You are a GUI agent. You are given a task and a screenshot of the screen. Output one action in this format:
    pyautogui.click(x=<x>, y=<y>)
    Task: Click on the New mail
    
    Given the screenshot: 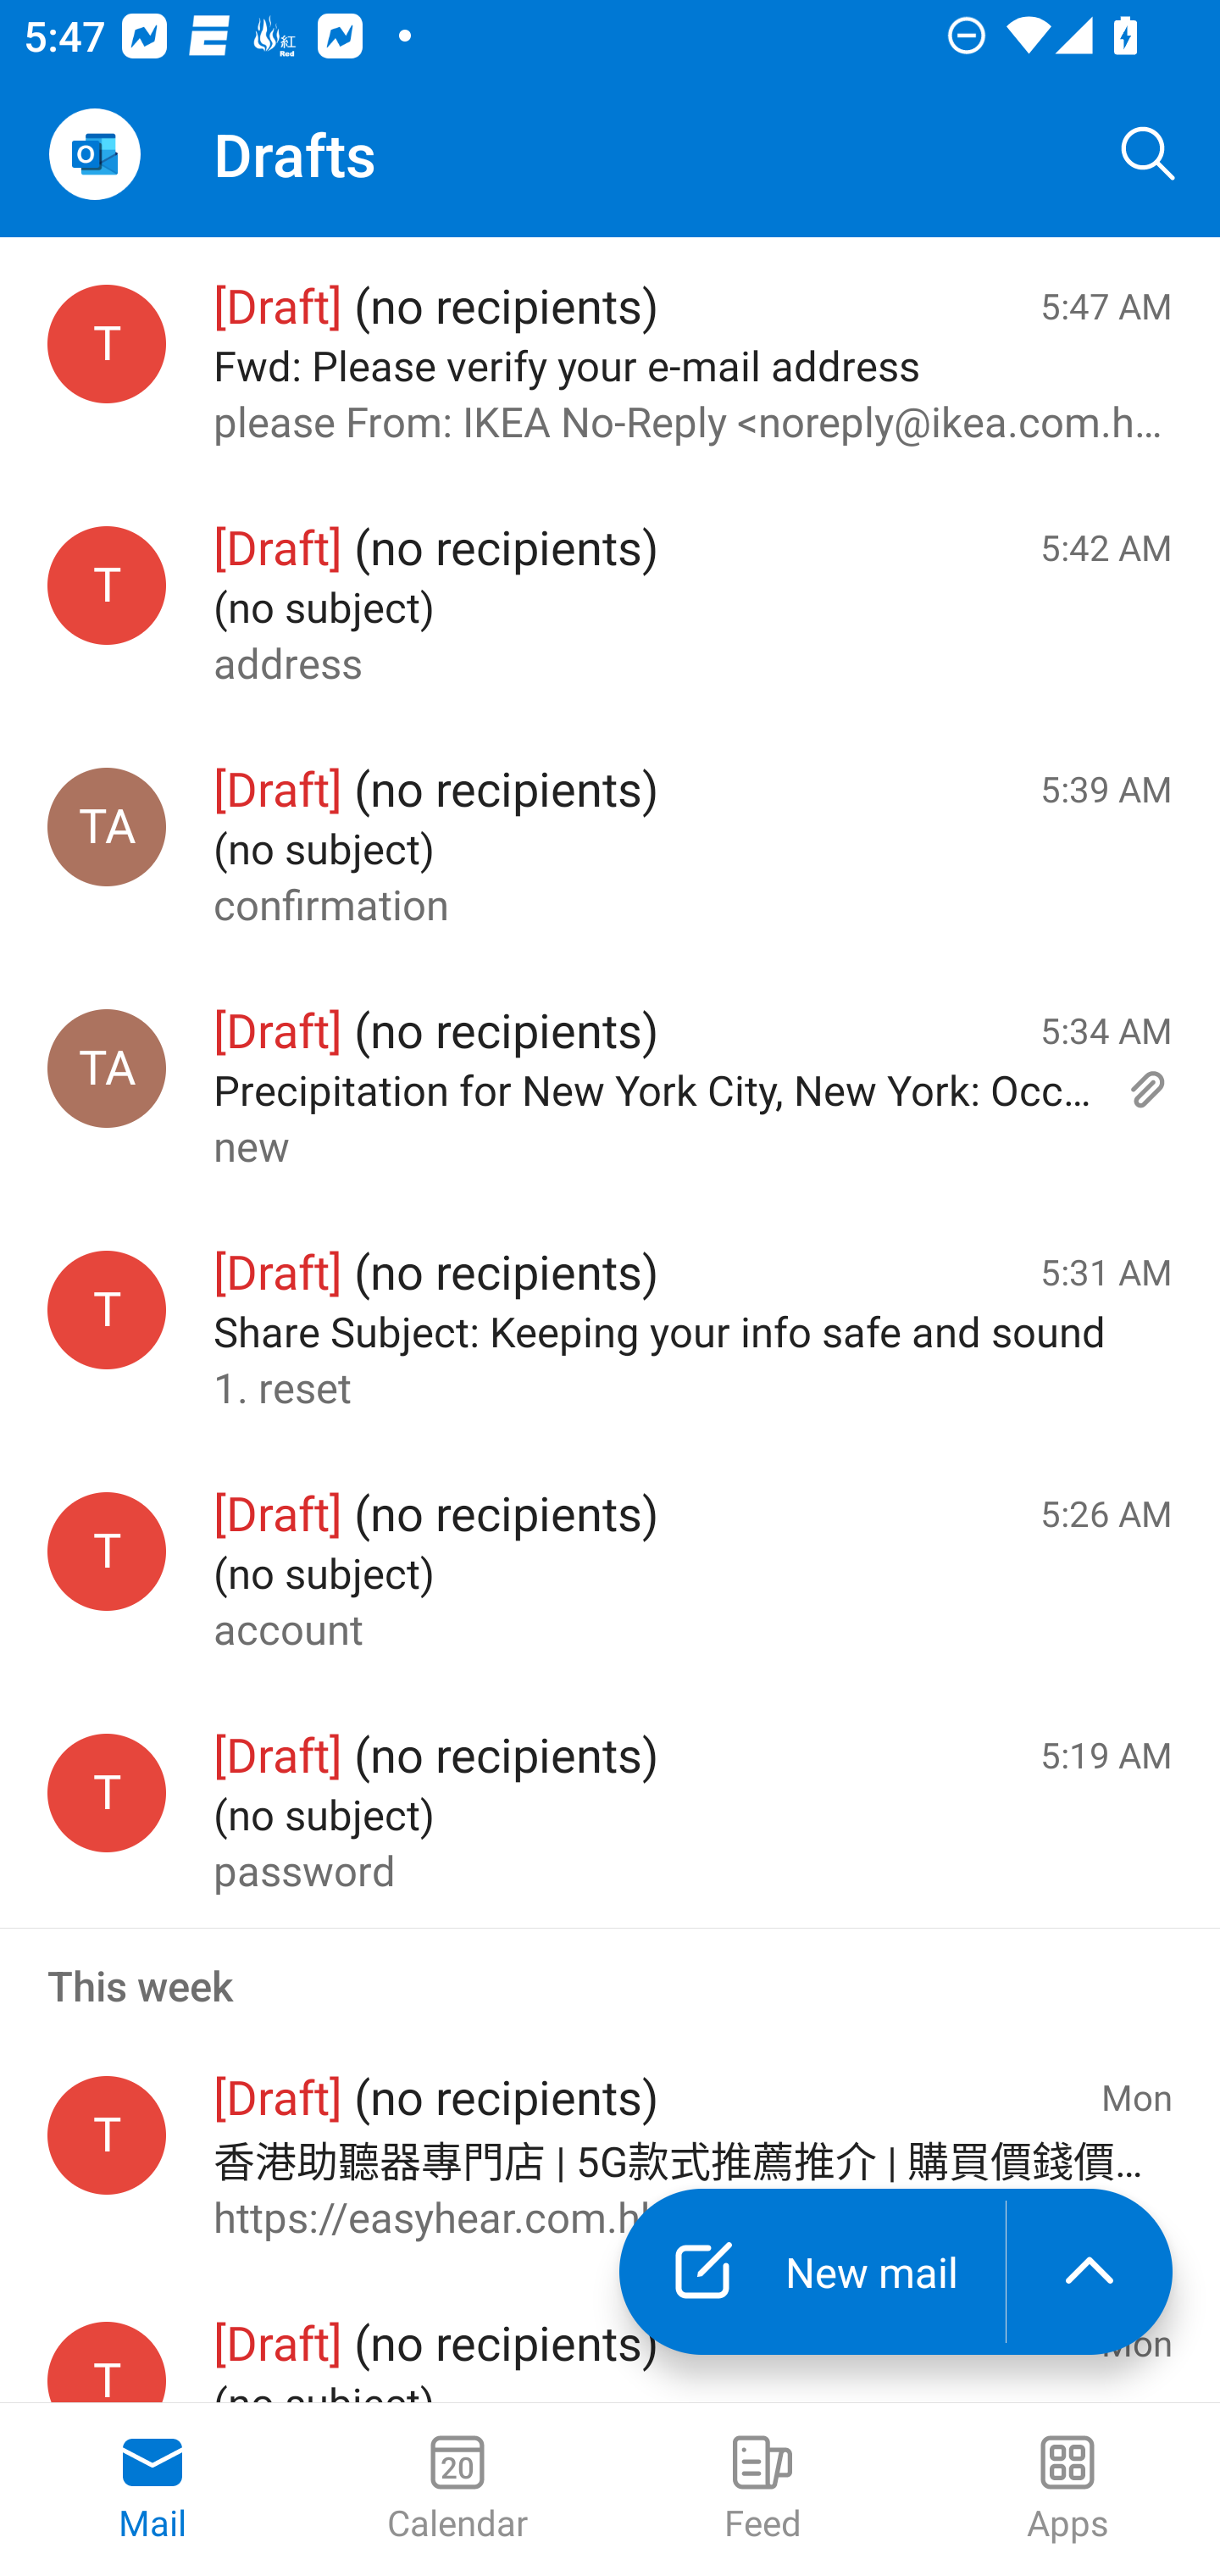 What is the action you would take?
    pyautogui.click(x=812, y=2272)
    